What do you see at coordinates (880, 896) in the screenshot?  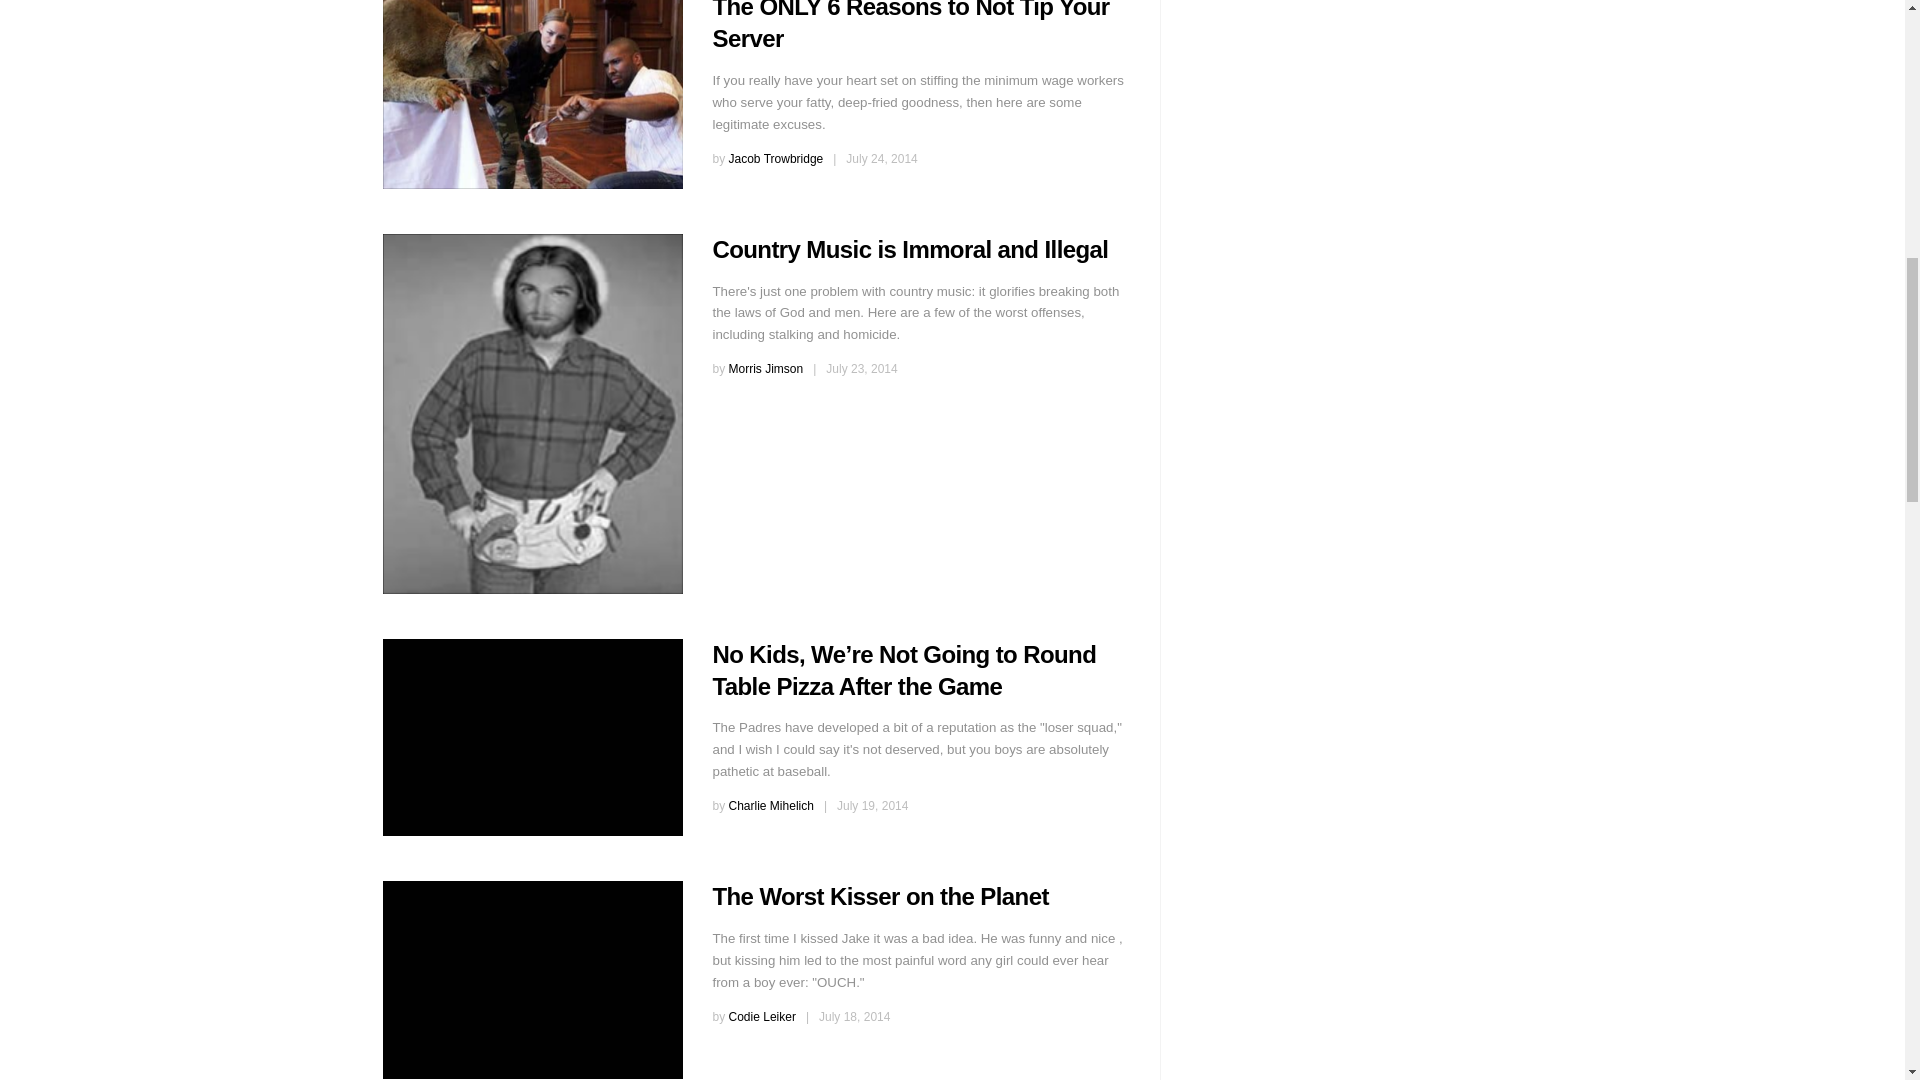 I see `The Worst Kisser on the Planet` at bounding box center [880, 896].